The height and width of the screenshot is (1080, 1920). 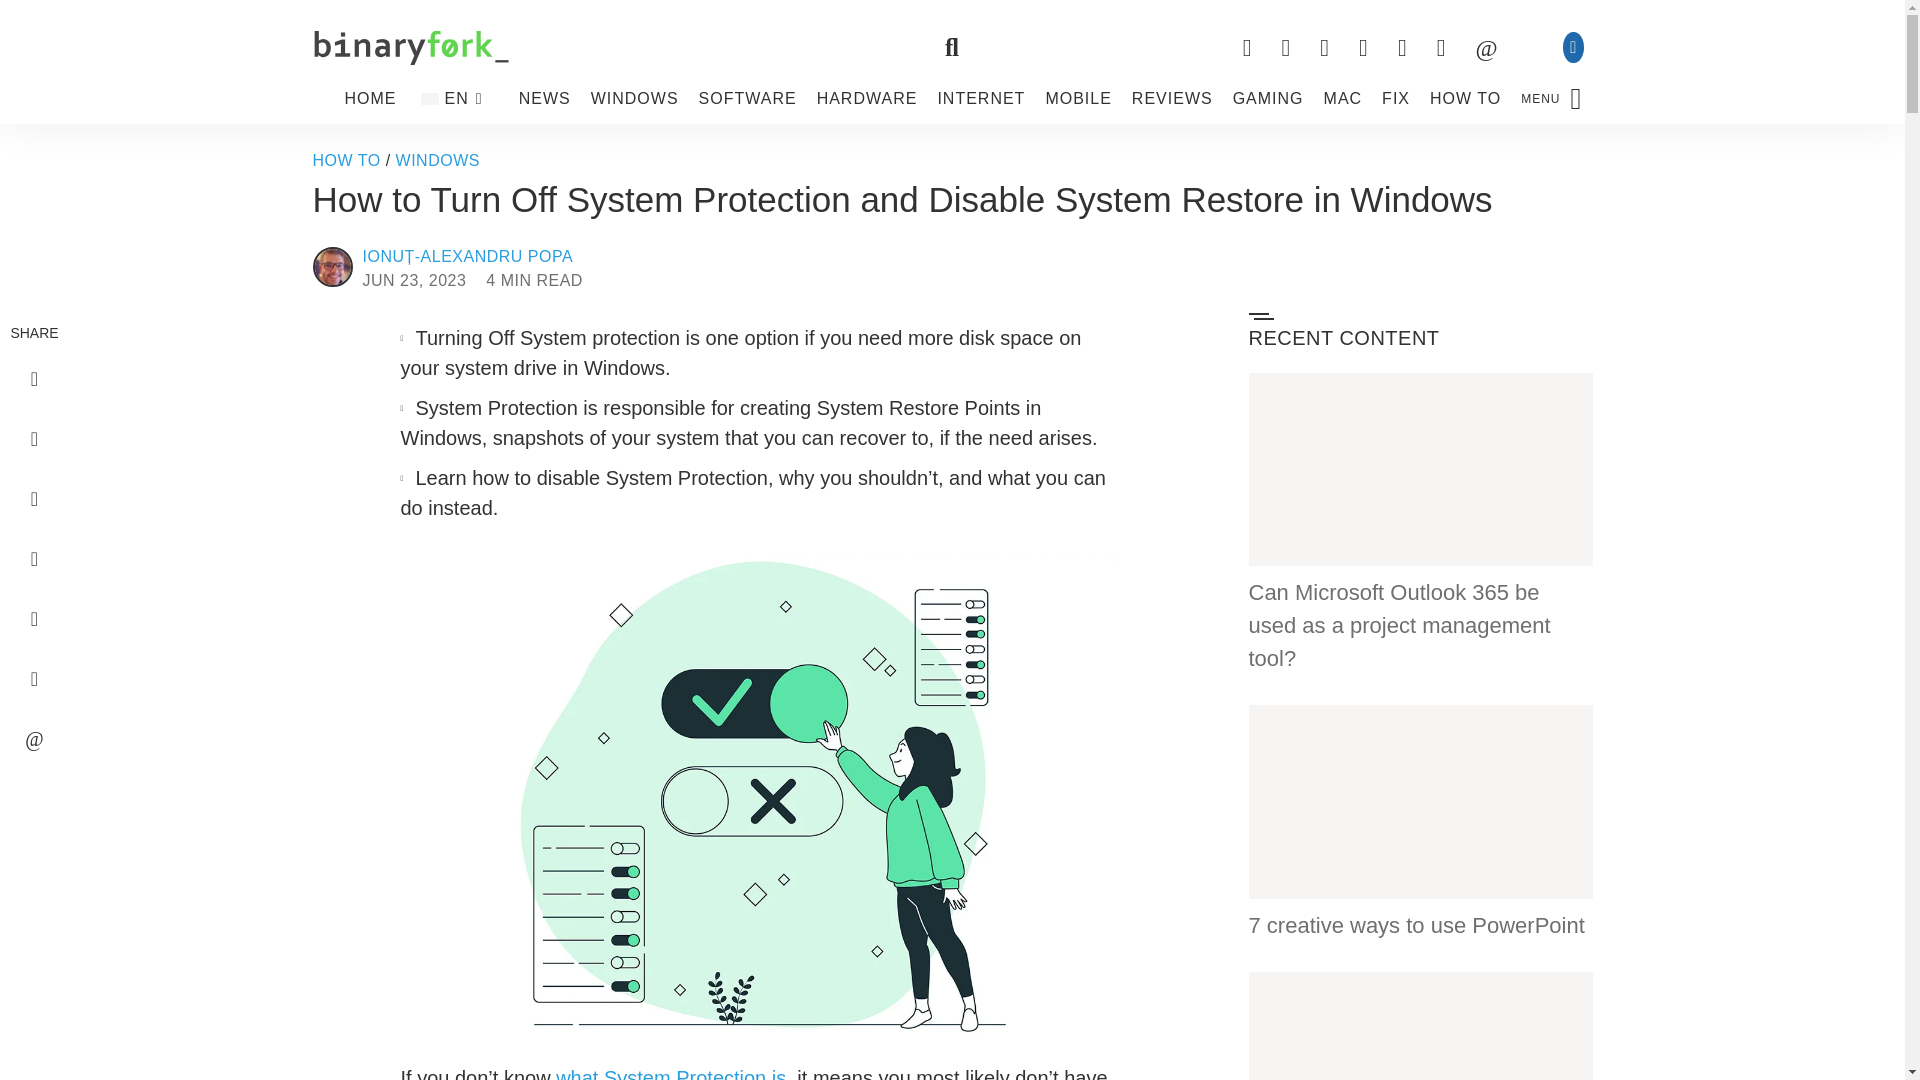 I want to click on HARDWARE, so click(x=866, y=98).